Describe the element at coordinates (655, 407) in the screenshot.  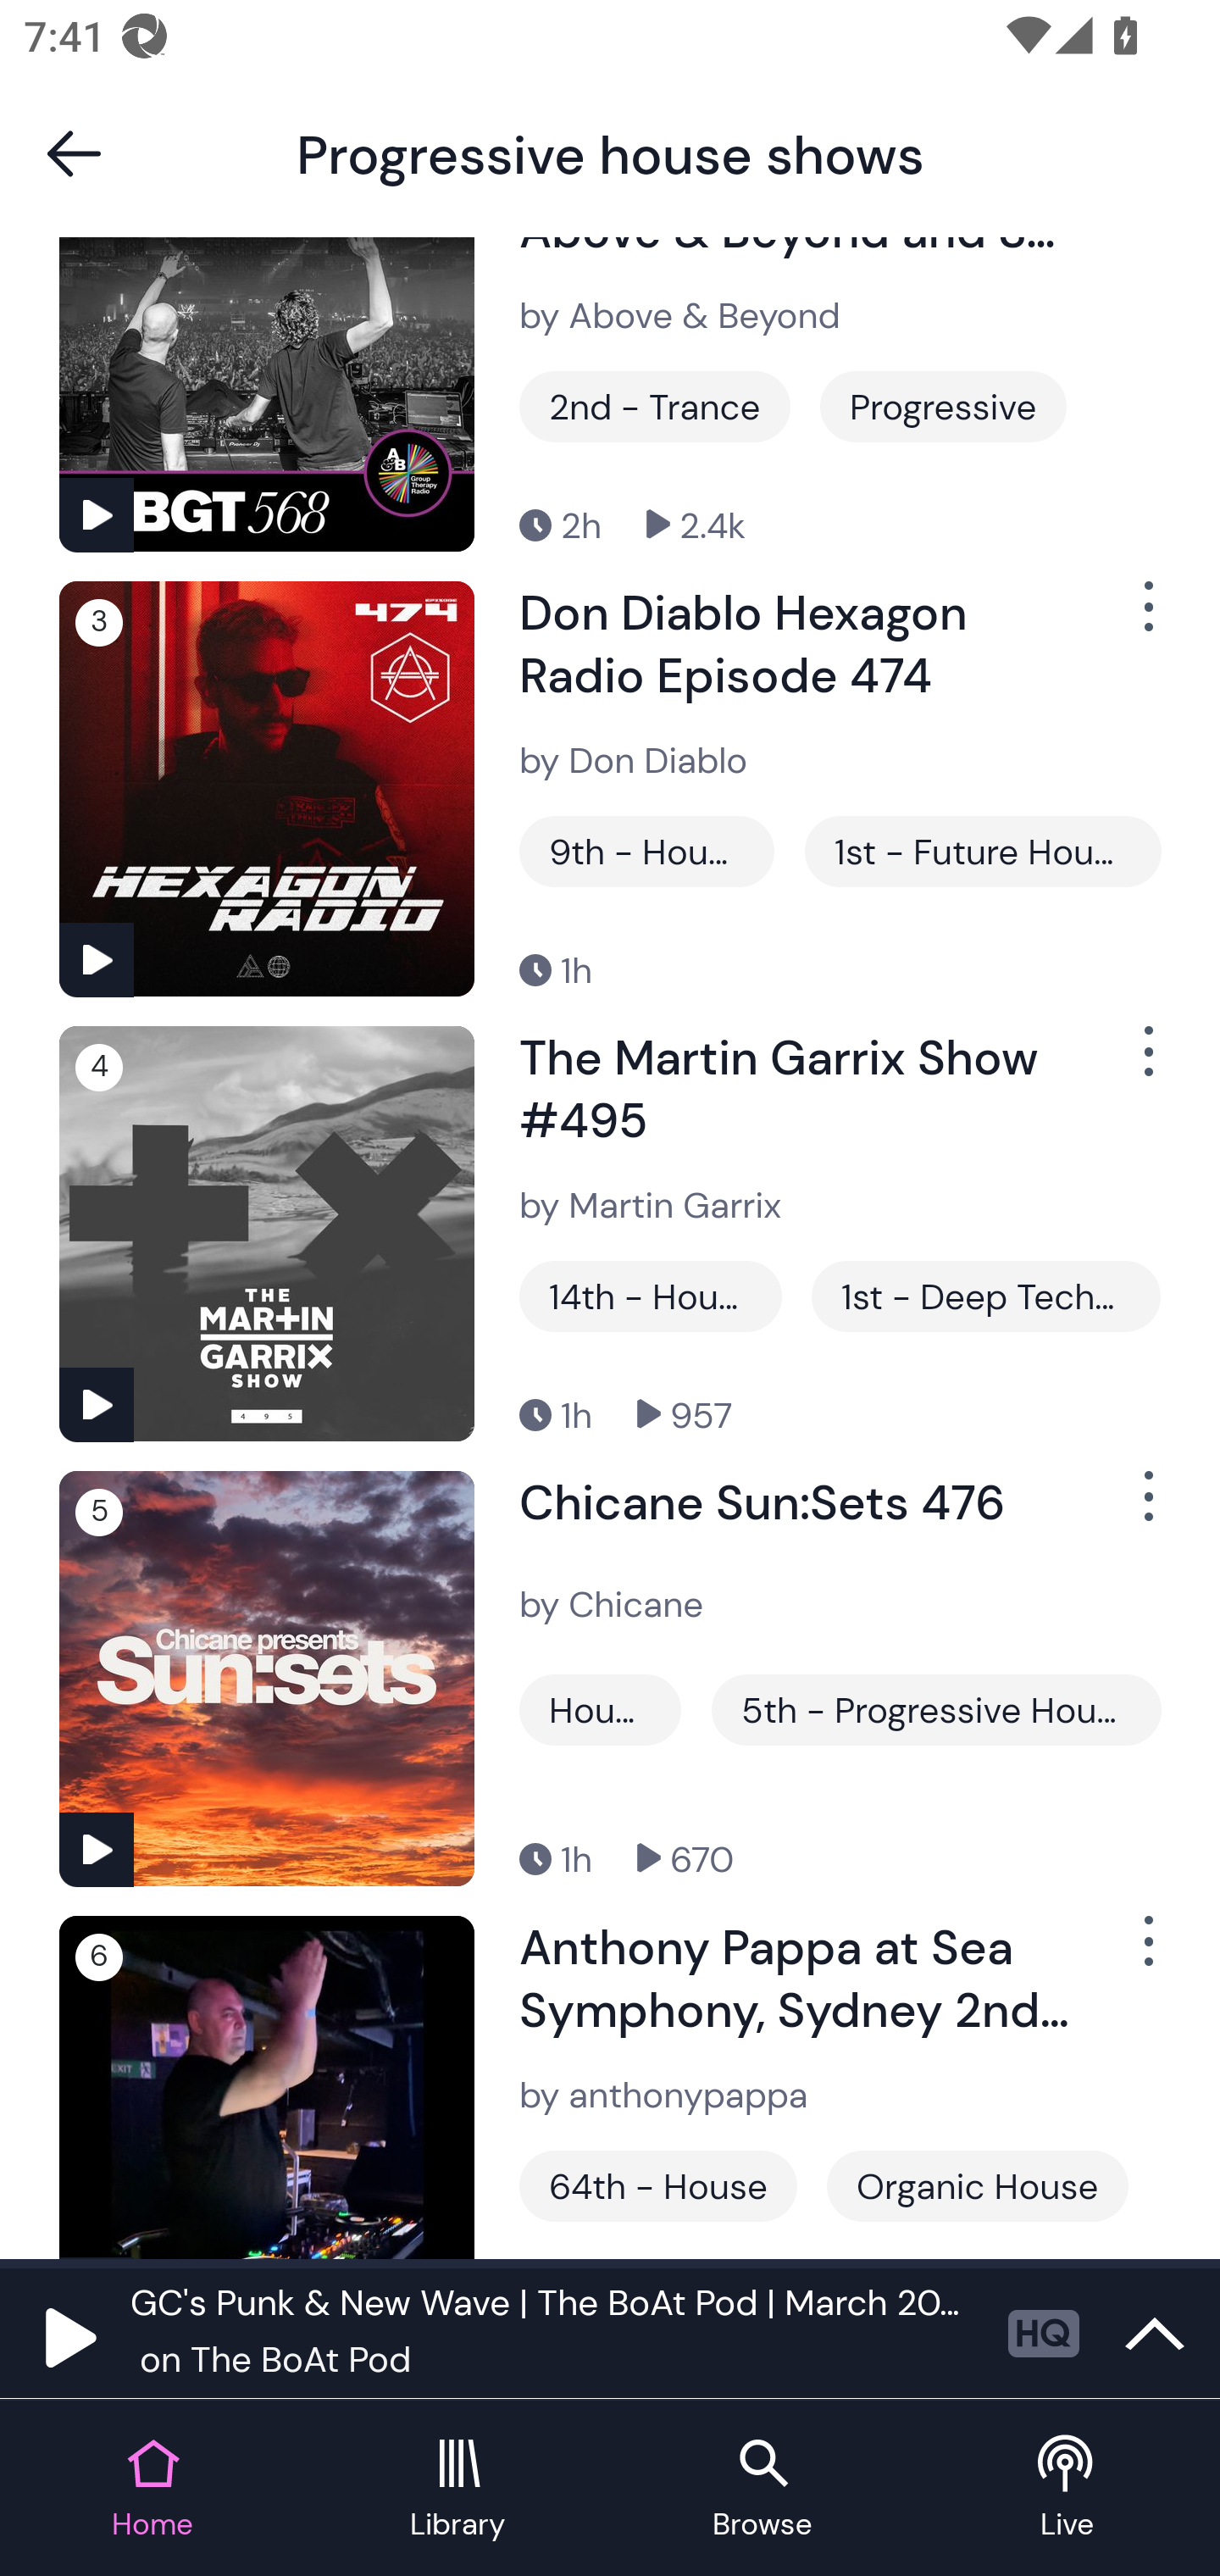
I see `2nd - Trance` at that location.